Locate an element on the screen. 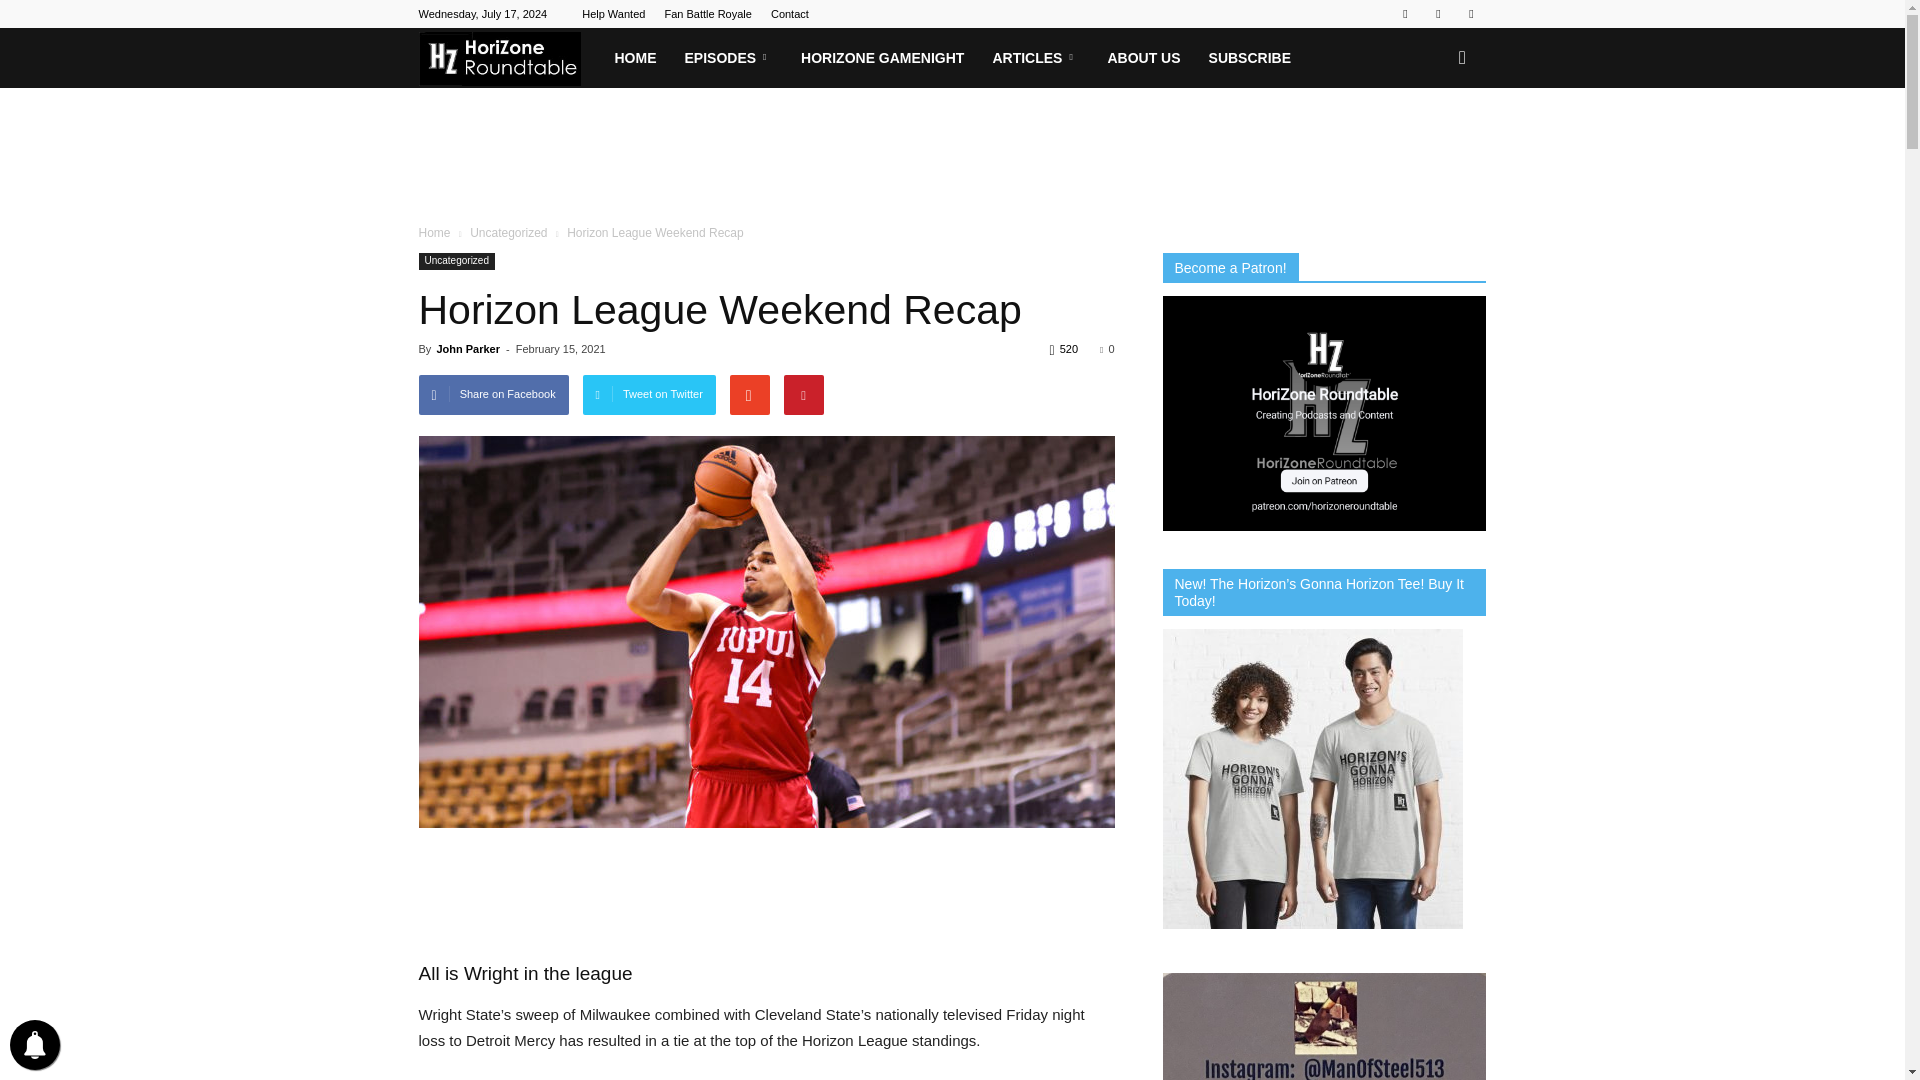 The width and height of the screenshot is (1920, 1080). Advertisement is located at coordinates (766, 884).